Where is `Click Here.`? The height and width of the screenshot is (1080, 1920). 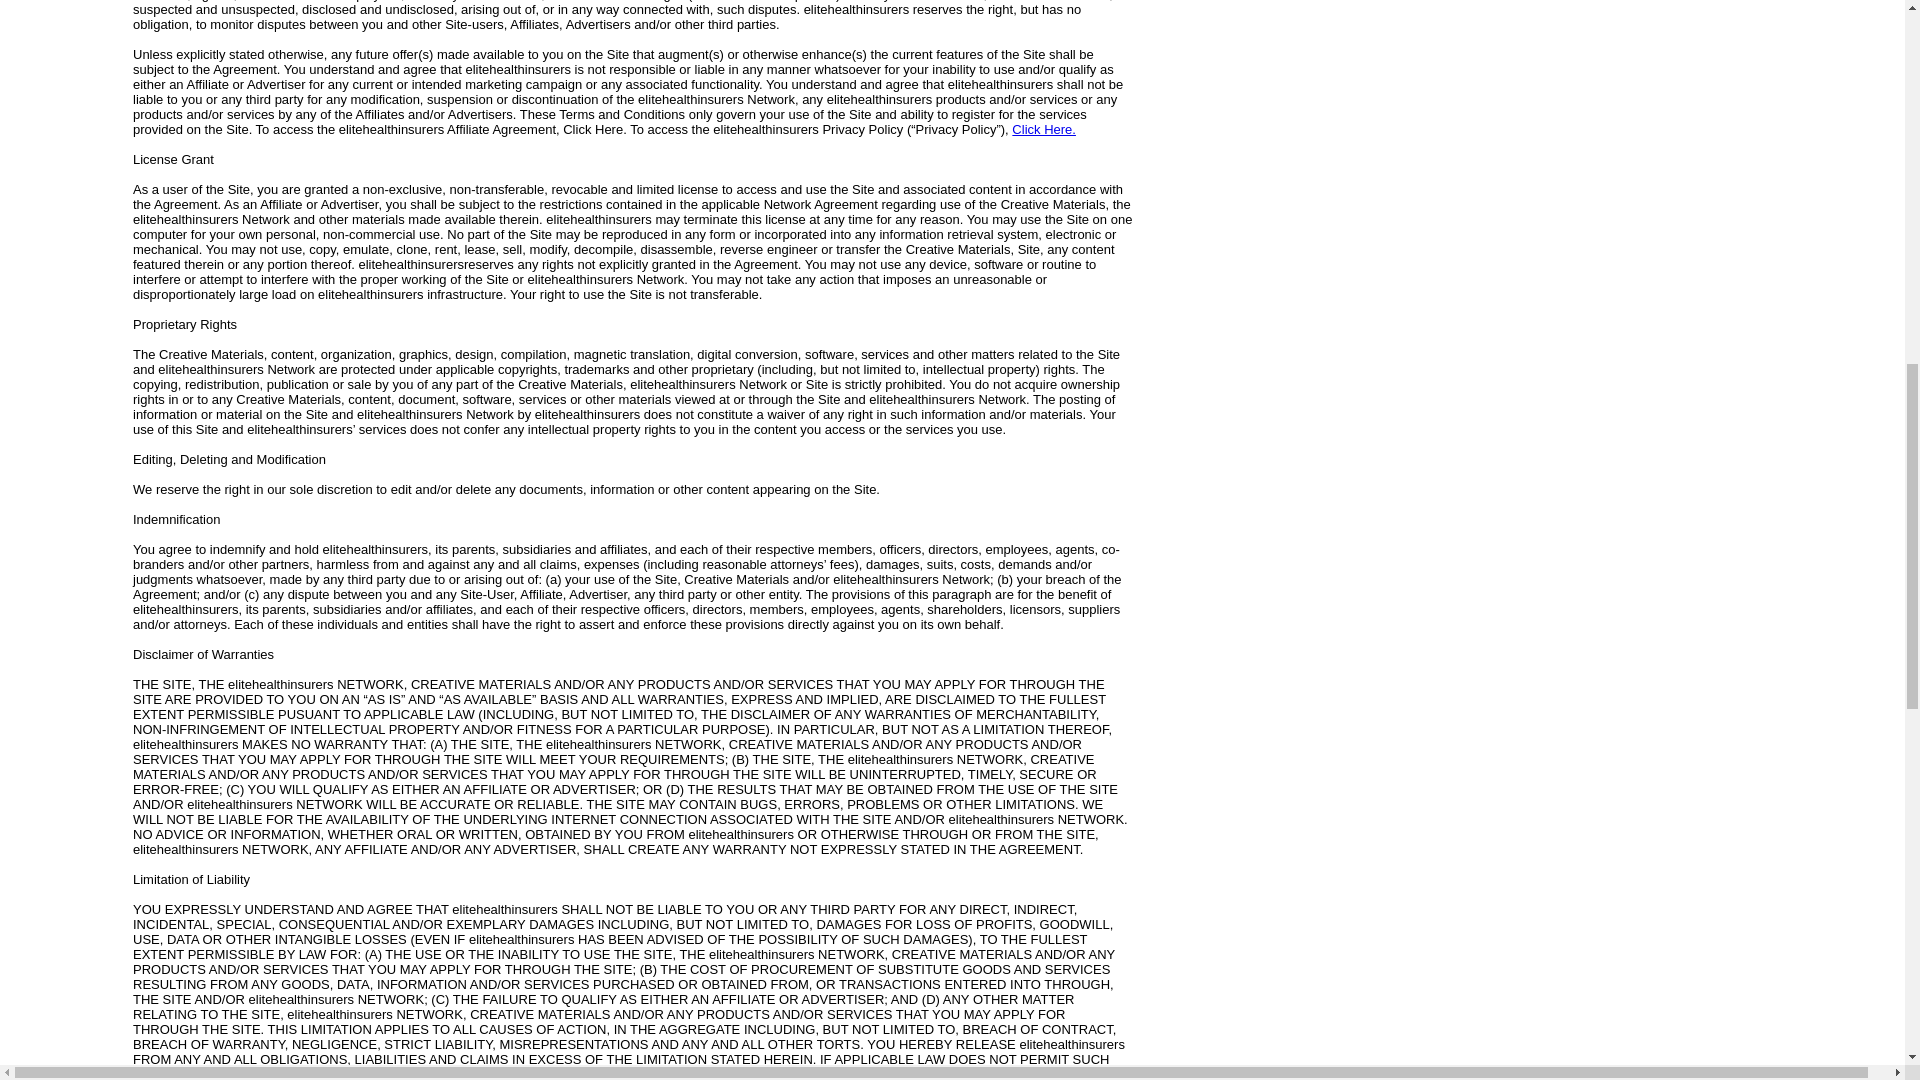 Click Here. is located at coordinates (1043, 130).